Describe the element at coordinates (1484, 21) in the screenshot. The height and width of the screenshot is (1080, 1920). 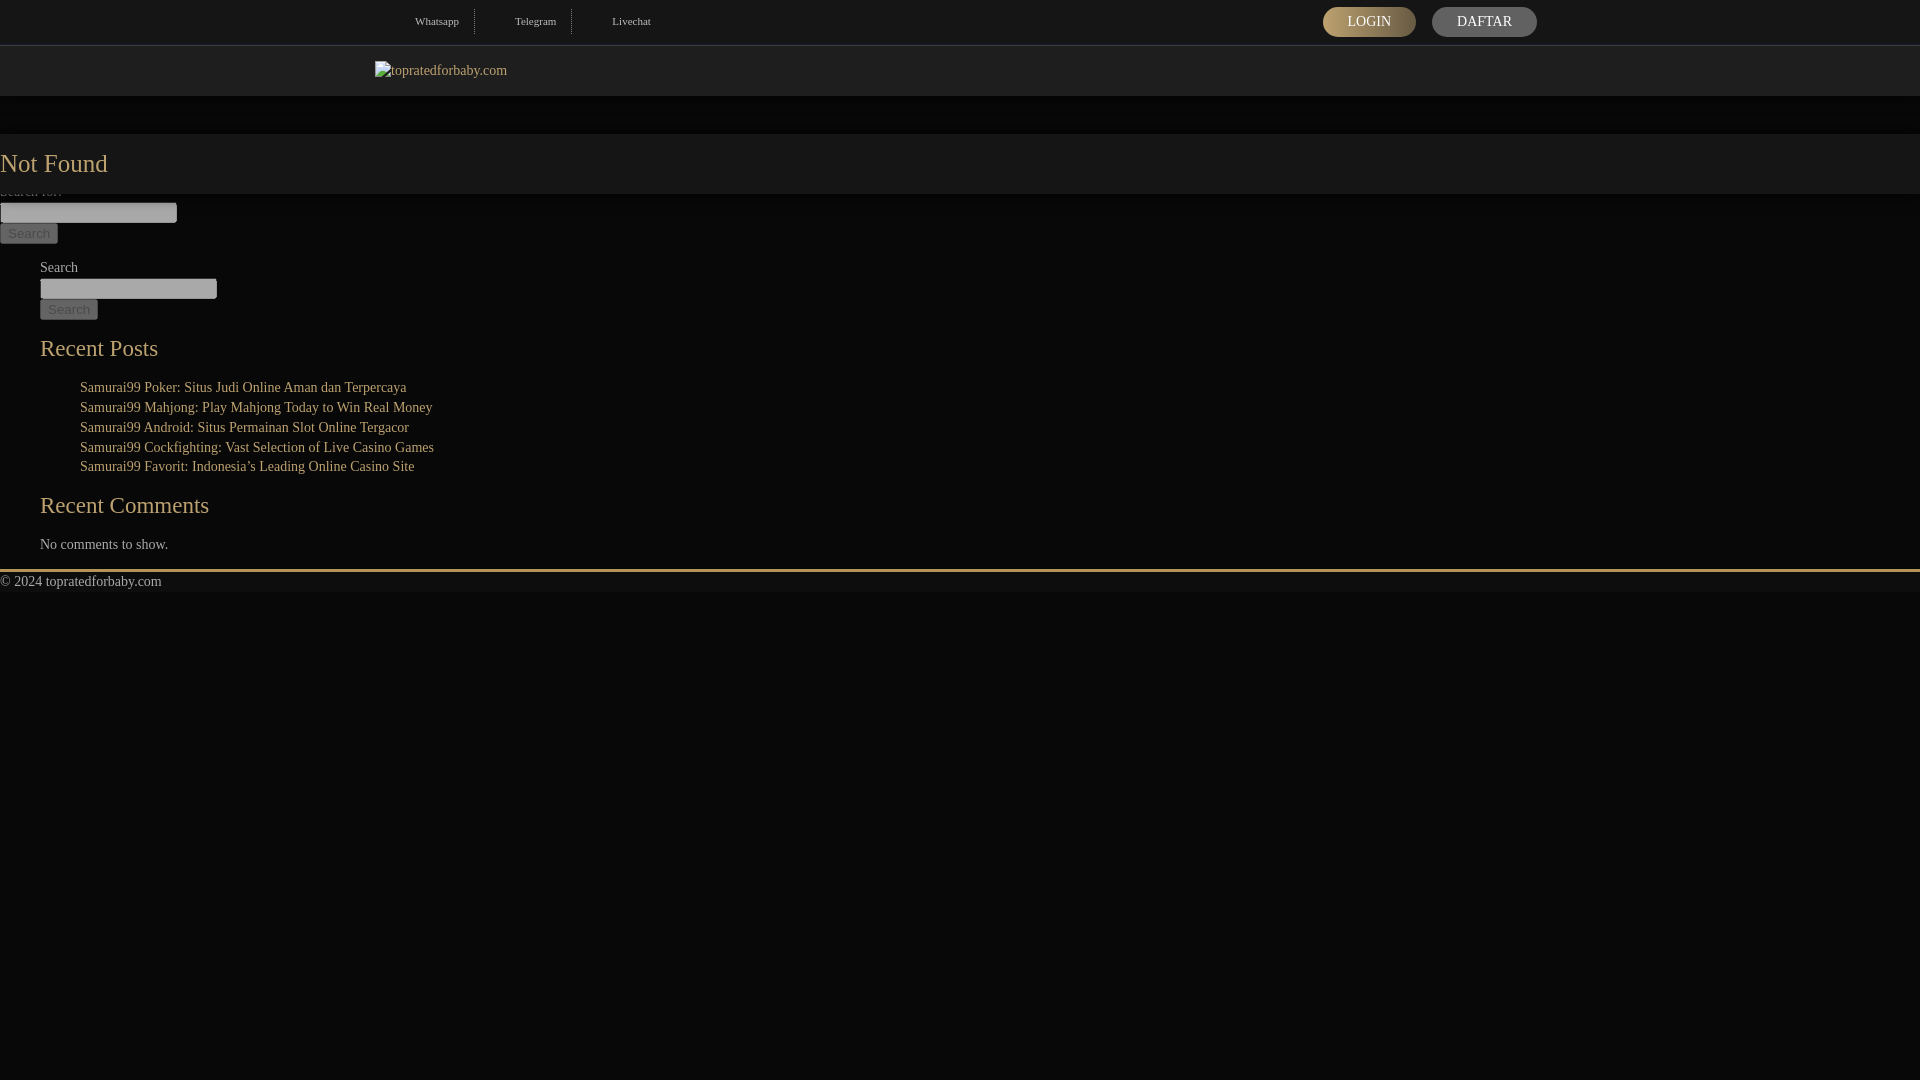
I see `DAFTAR` at that location.